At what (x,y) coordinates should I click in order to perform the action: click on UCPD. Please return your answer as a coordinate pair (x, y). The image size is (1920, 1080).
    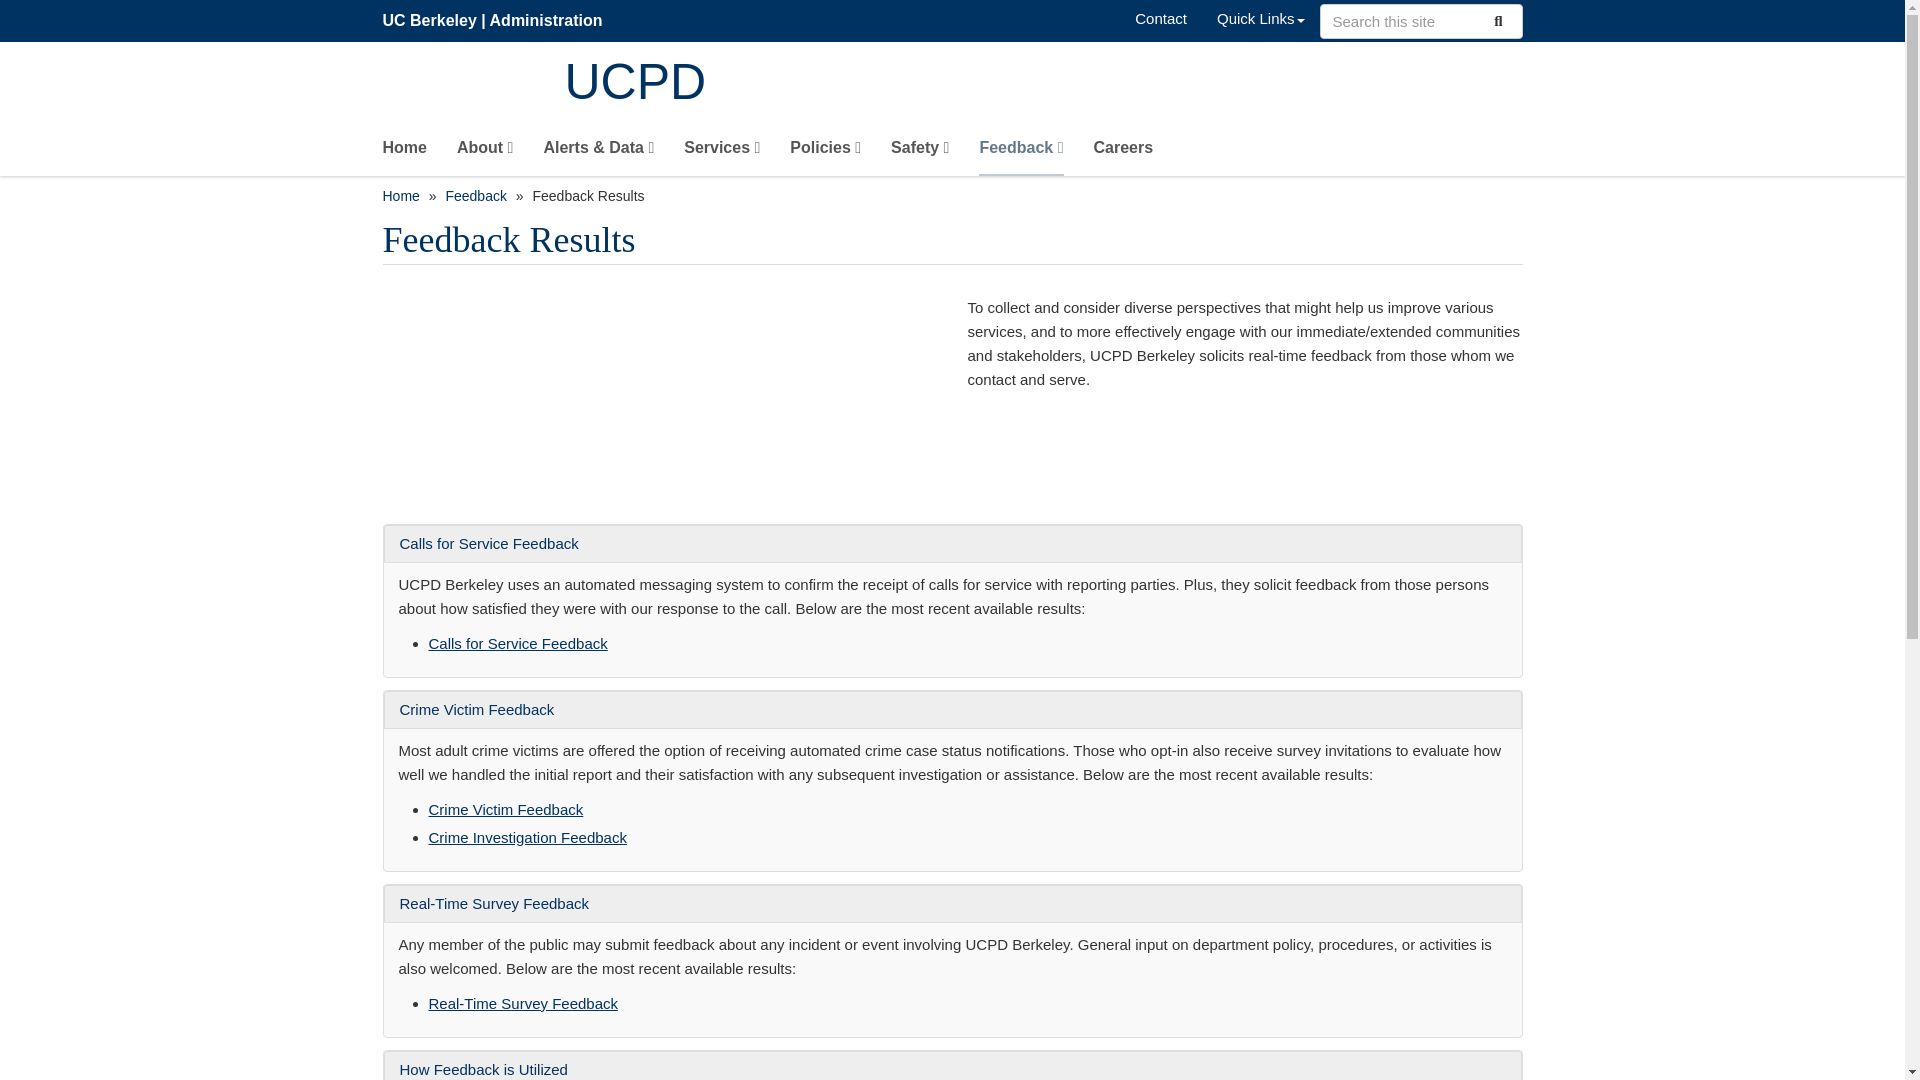
    Looking at the image, I should click on (1043, 84).